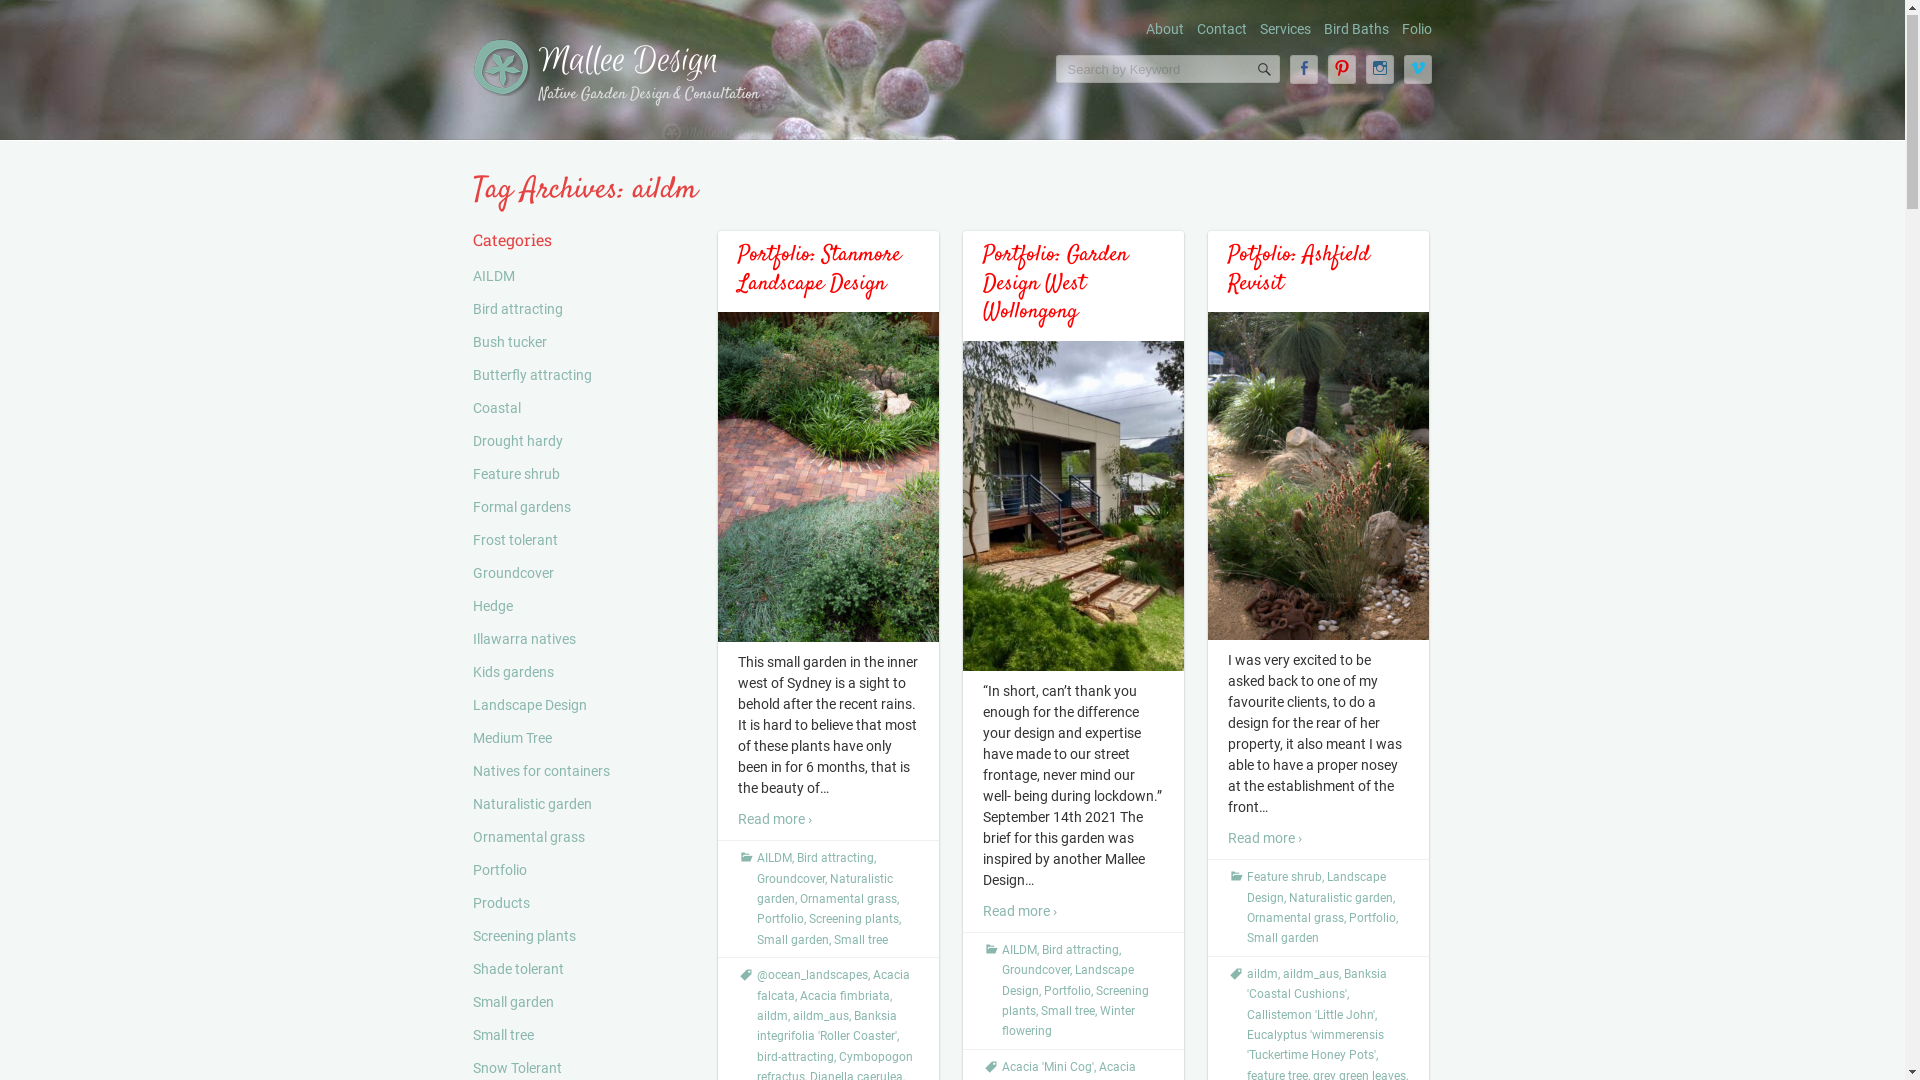 This screenshot has width=1920, height=1080. Describe the element at coordinates (499, 871) in the screenshot. I see `Portfolio` at that location.